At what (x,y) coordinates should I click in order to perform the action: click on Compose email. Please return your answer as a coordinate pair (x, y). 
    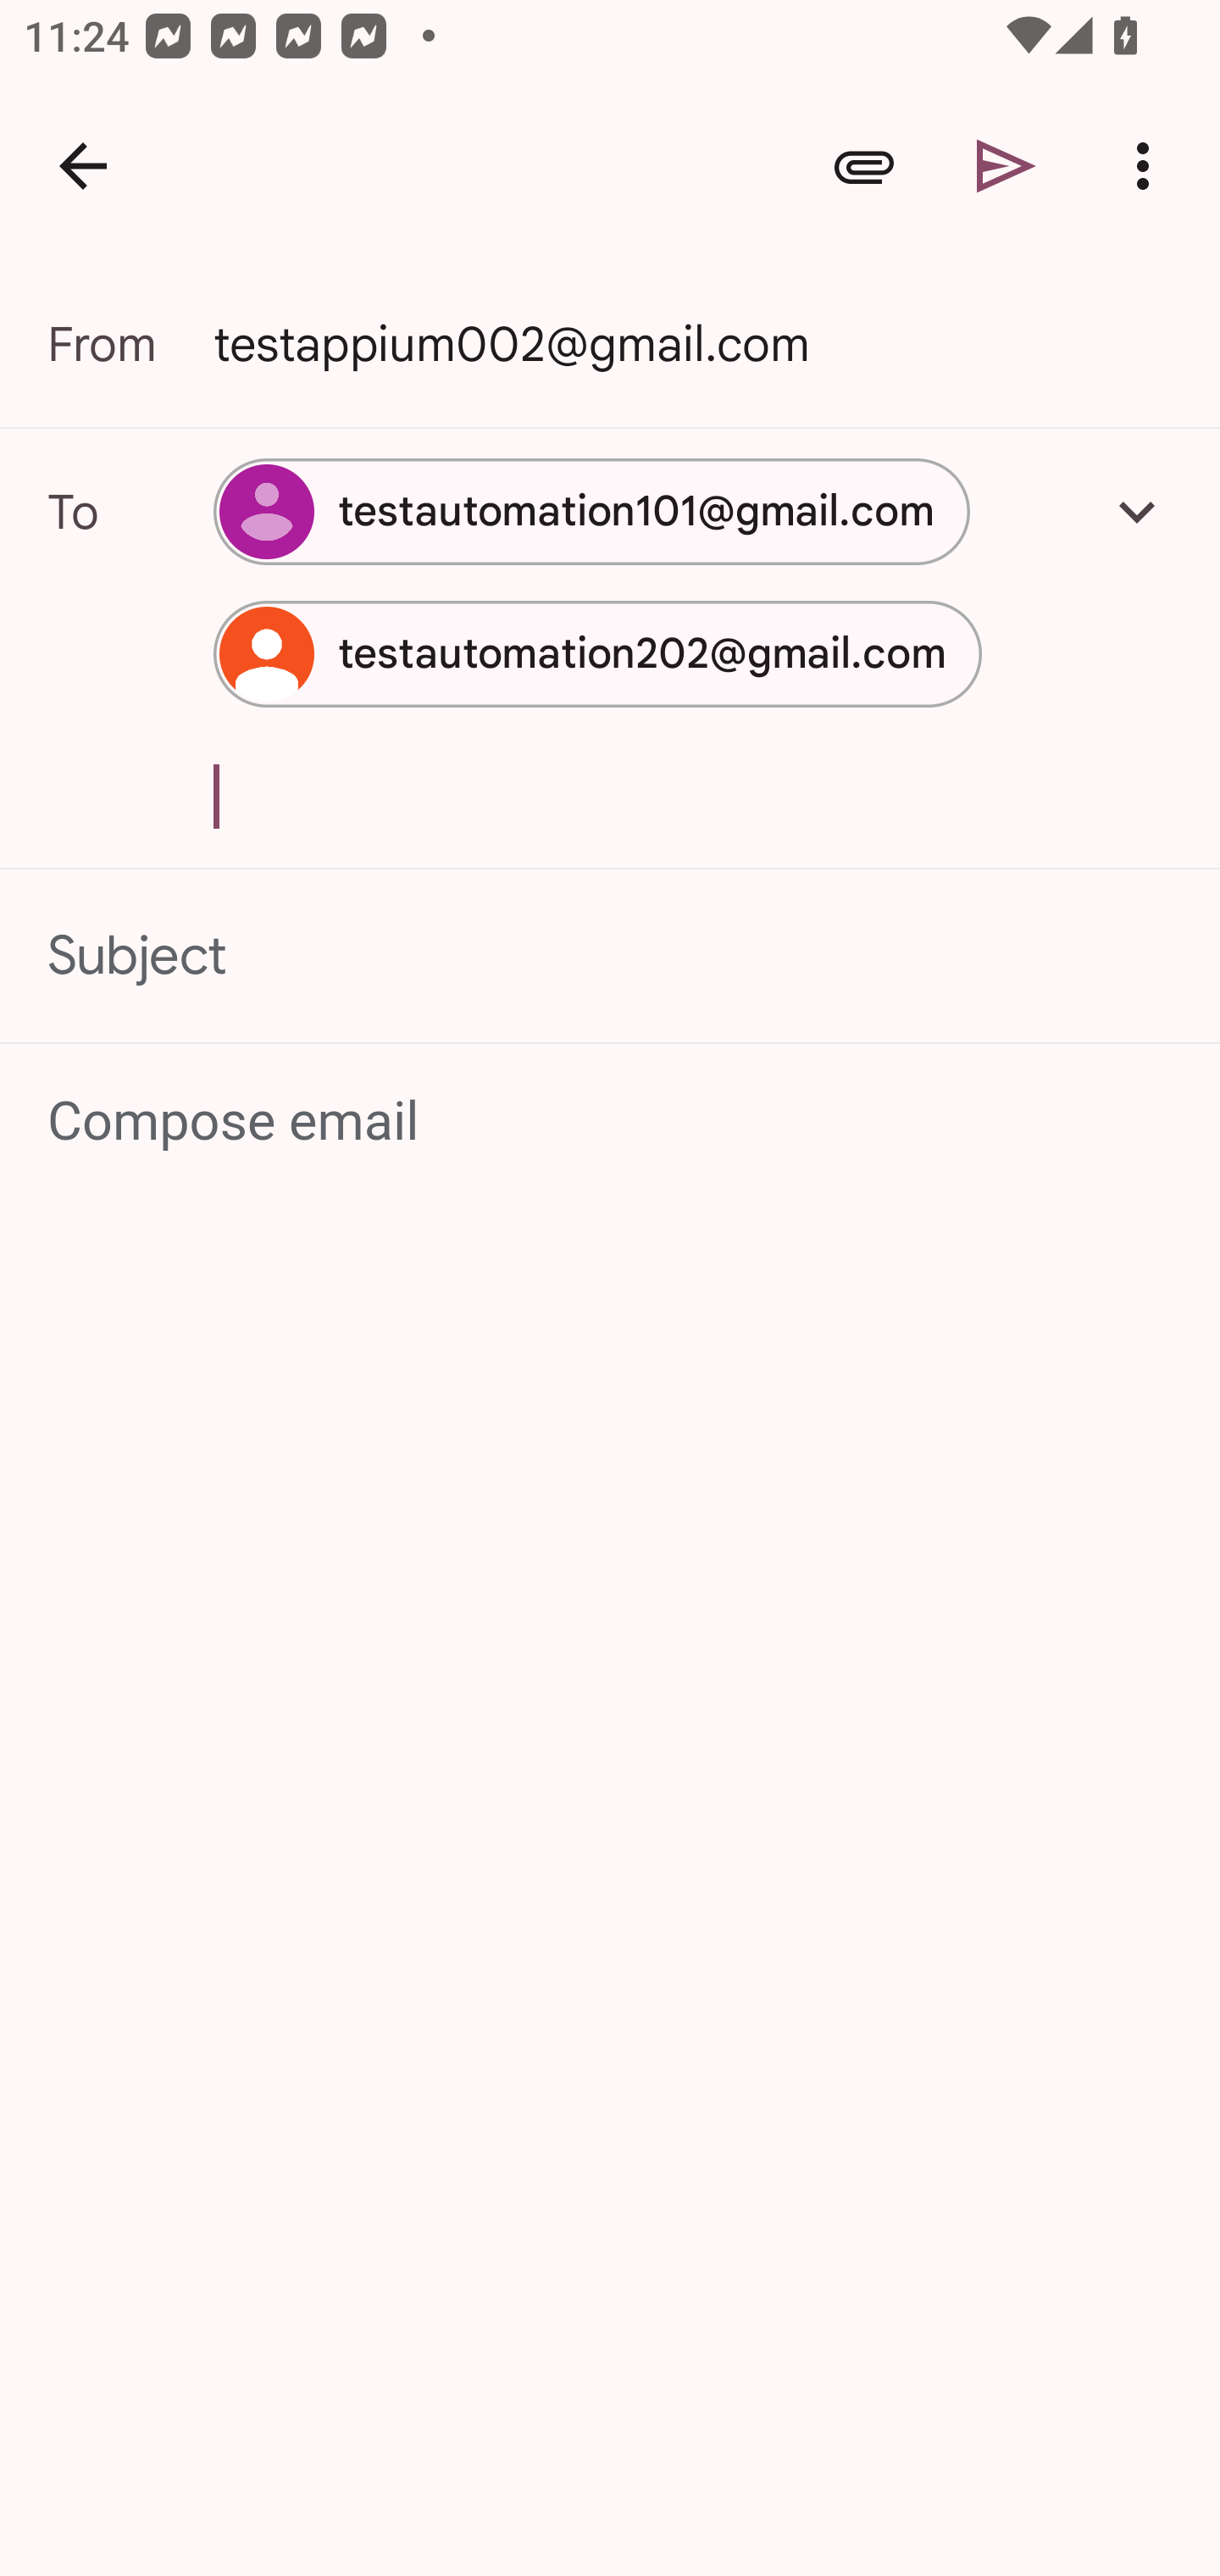
    Looking at the image, I should click on (612, 1122).